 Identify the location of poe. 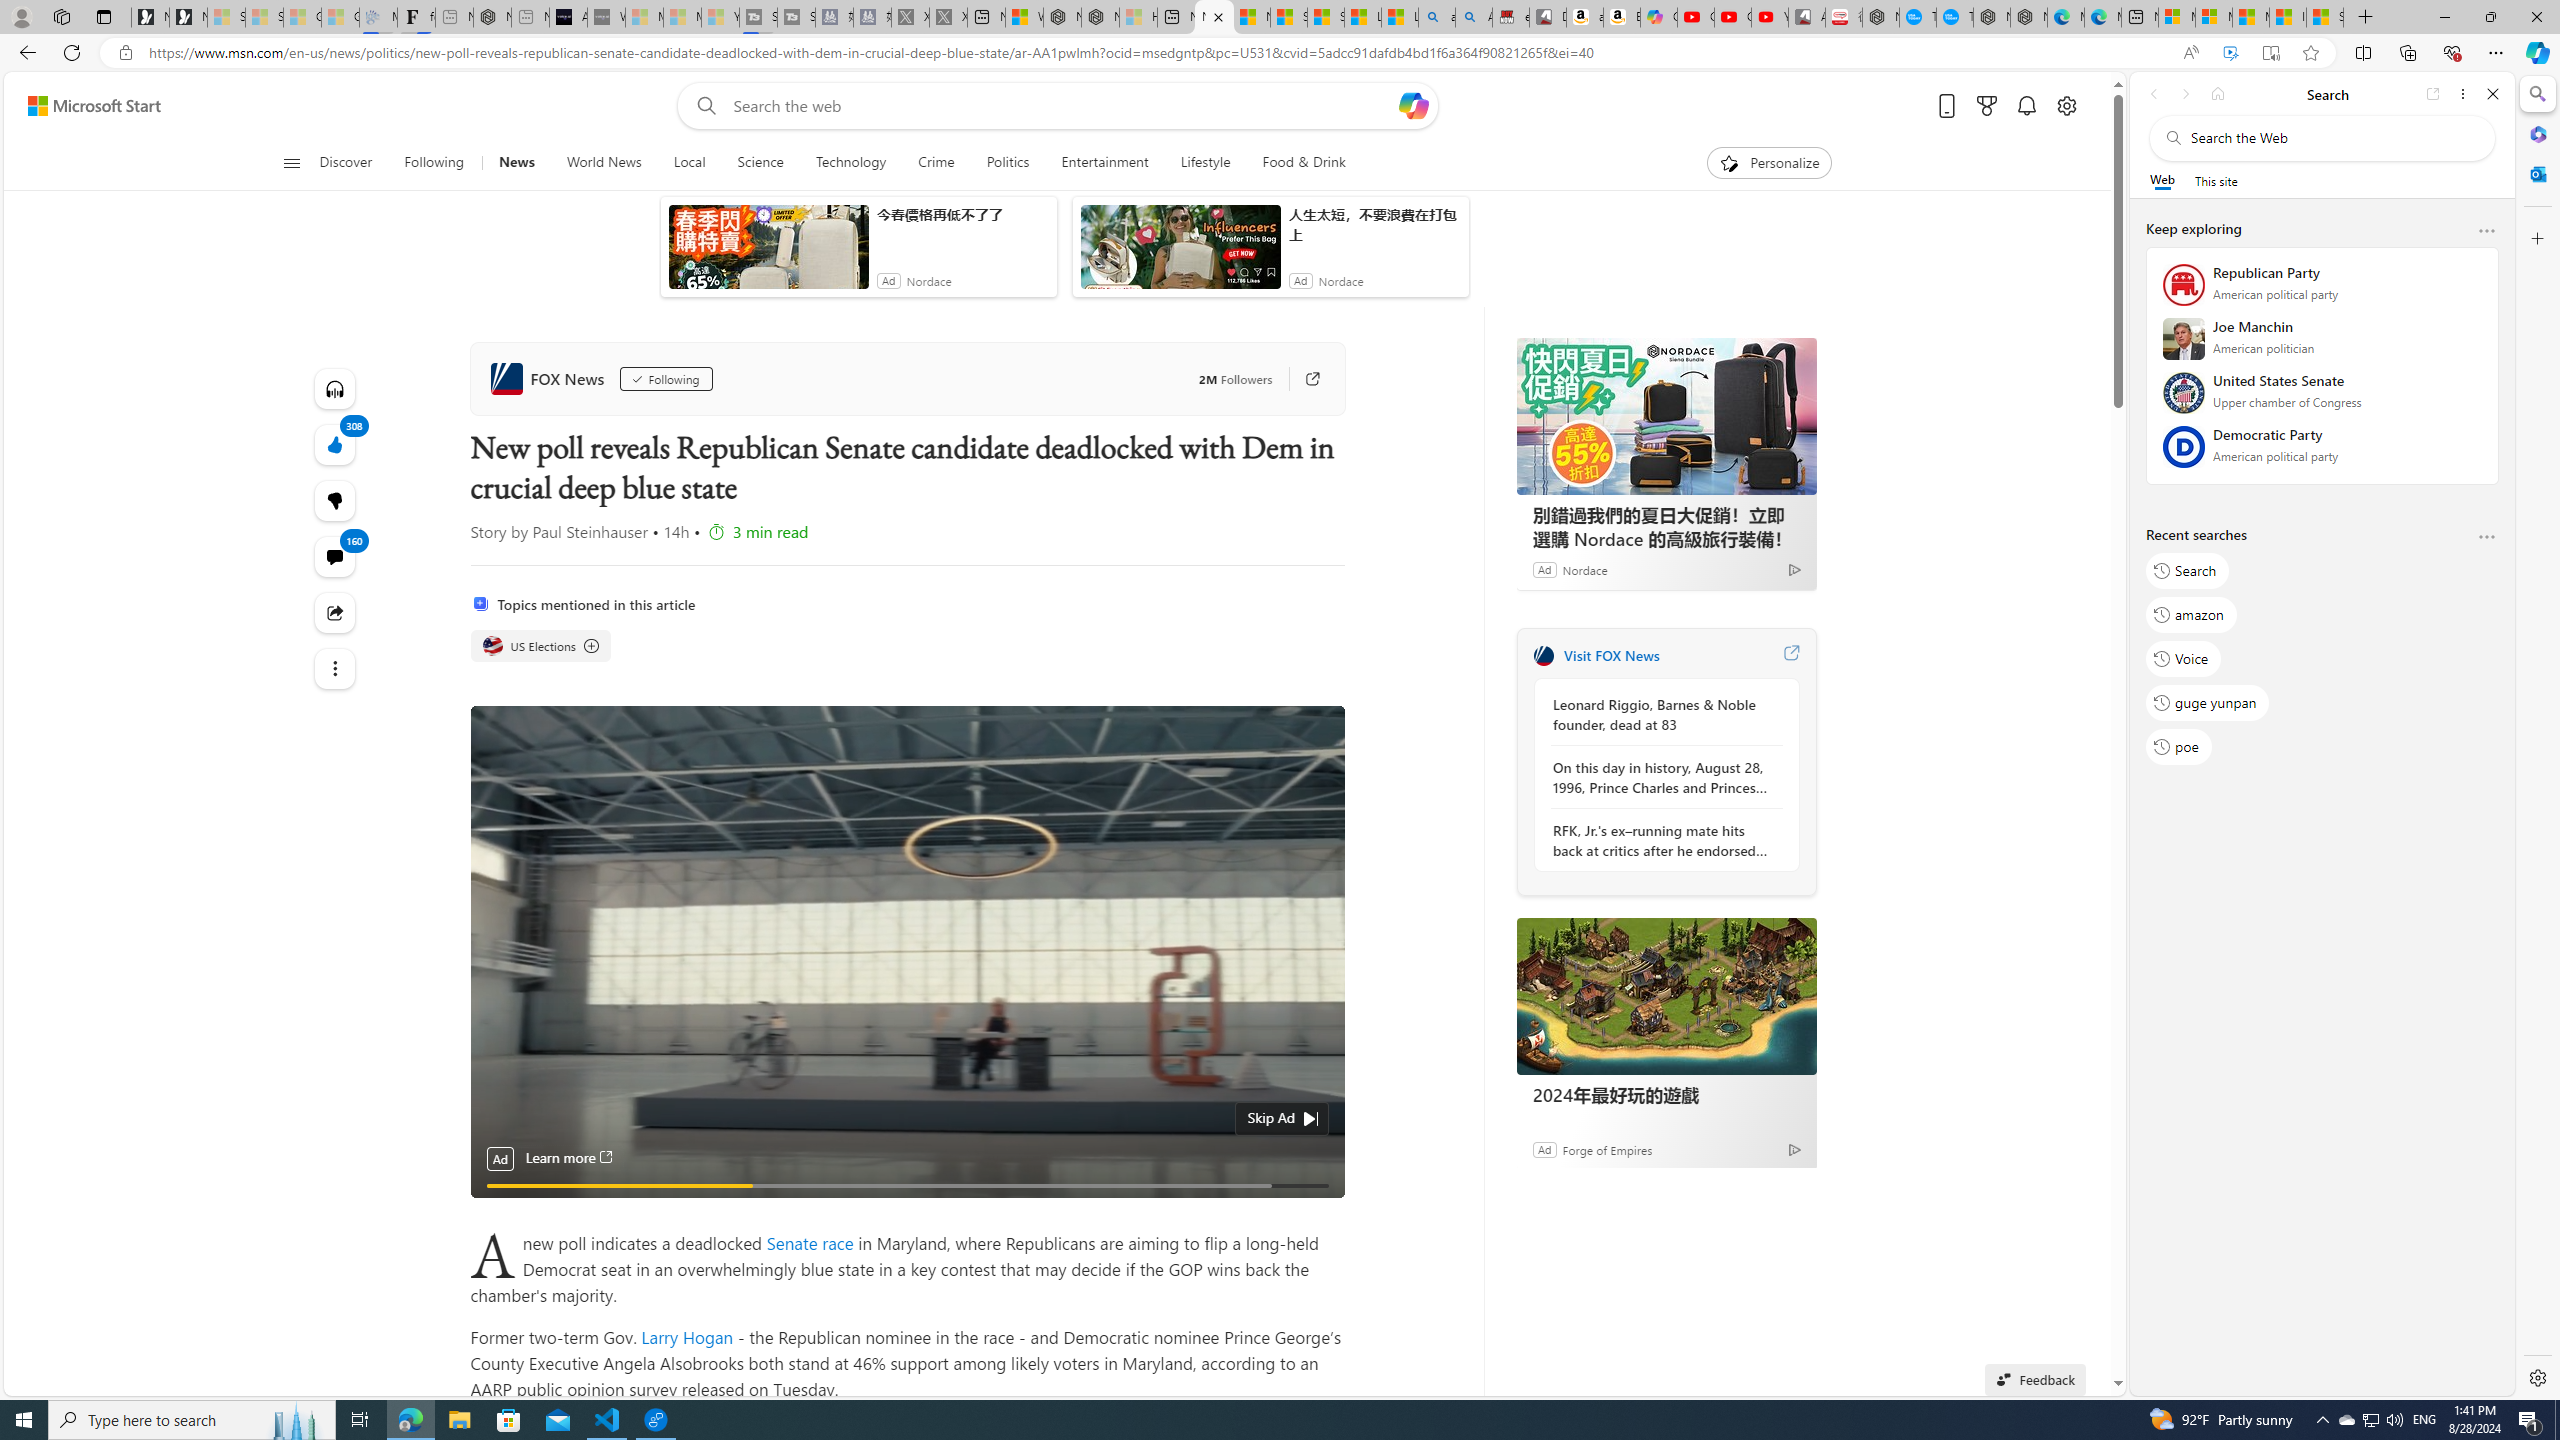
(2178, 746).